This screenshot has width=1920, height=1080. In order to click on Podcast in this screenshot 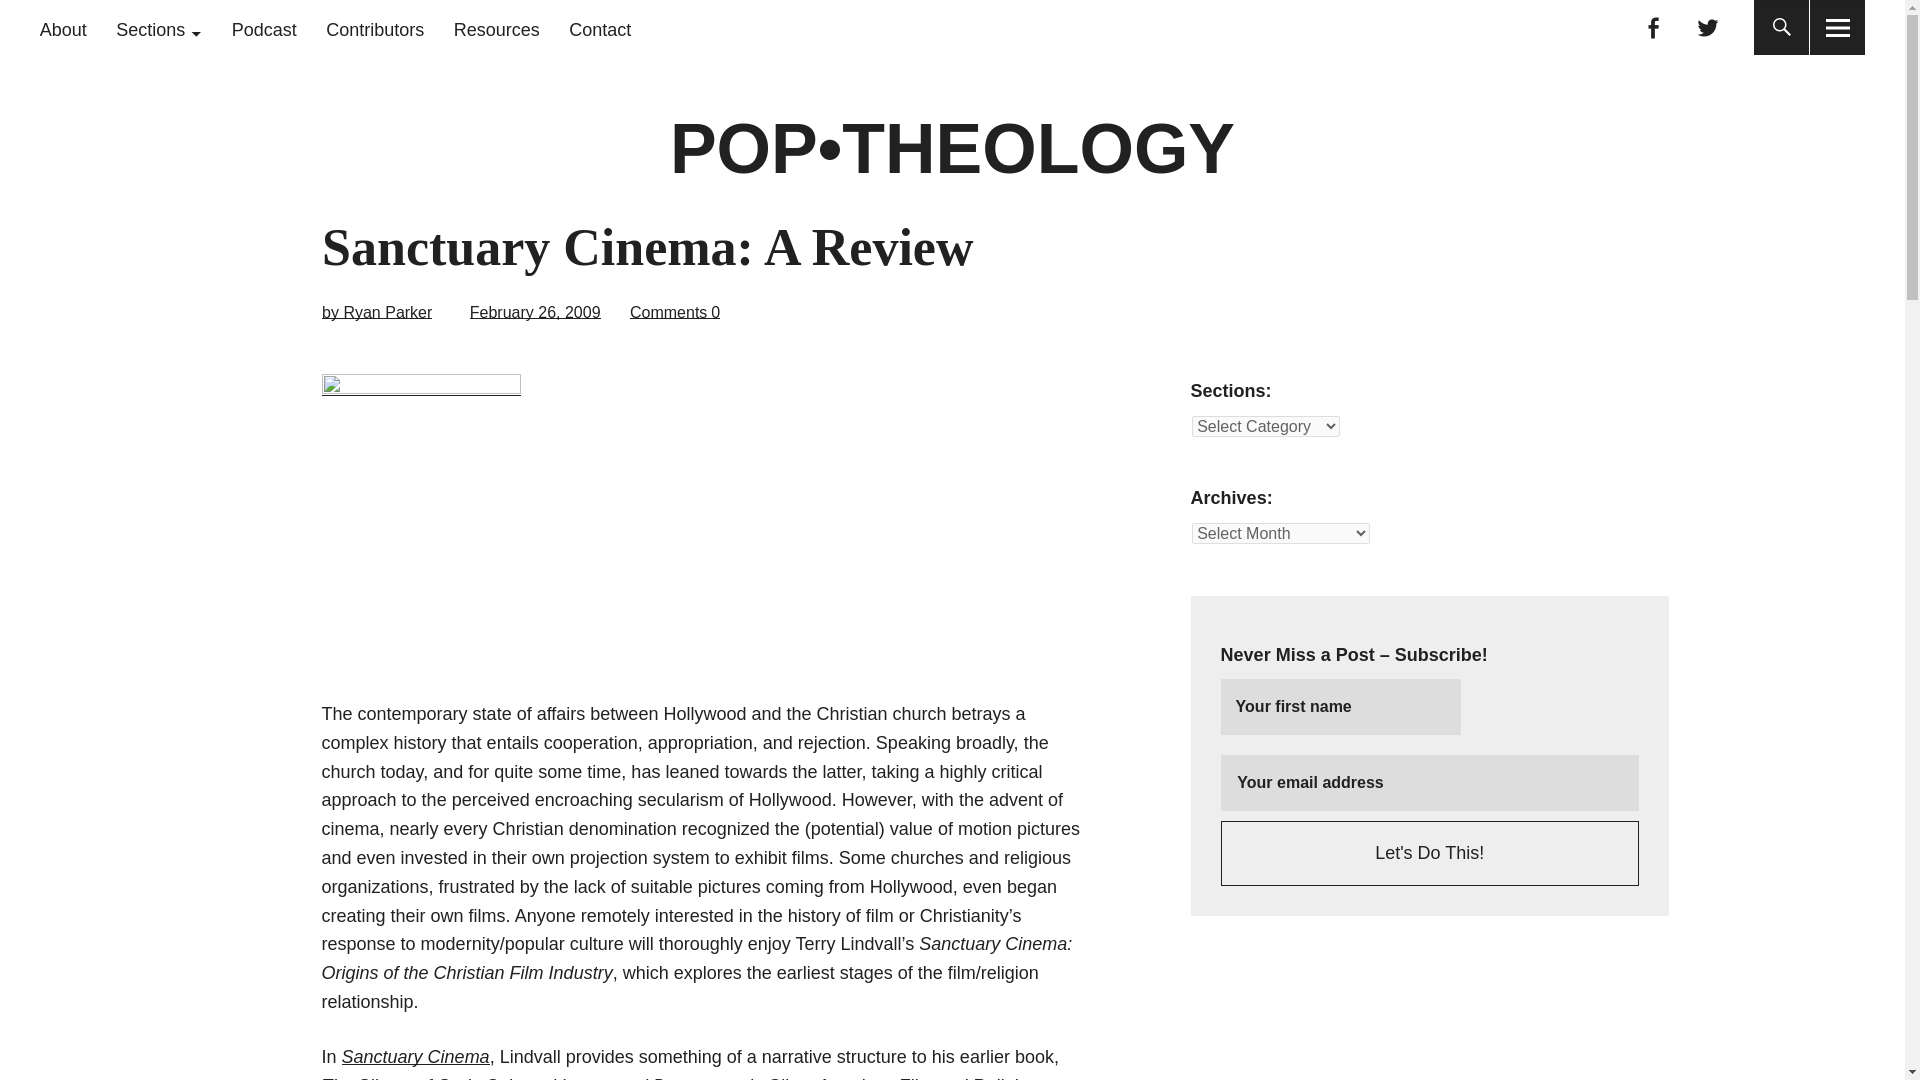, I will do `click(264, 30)`.